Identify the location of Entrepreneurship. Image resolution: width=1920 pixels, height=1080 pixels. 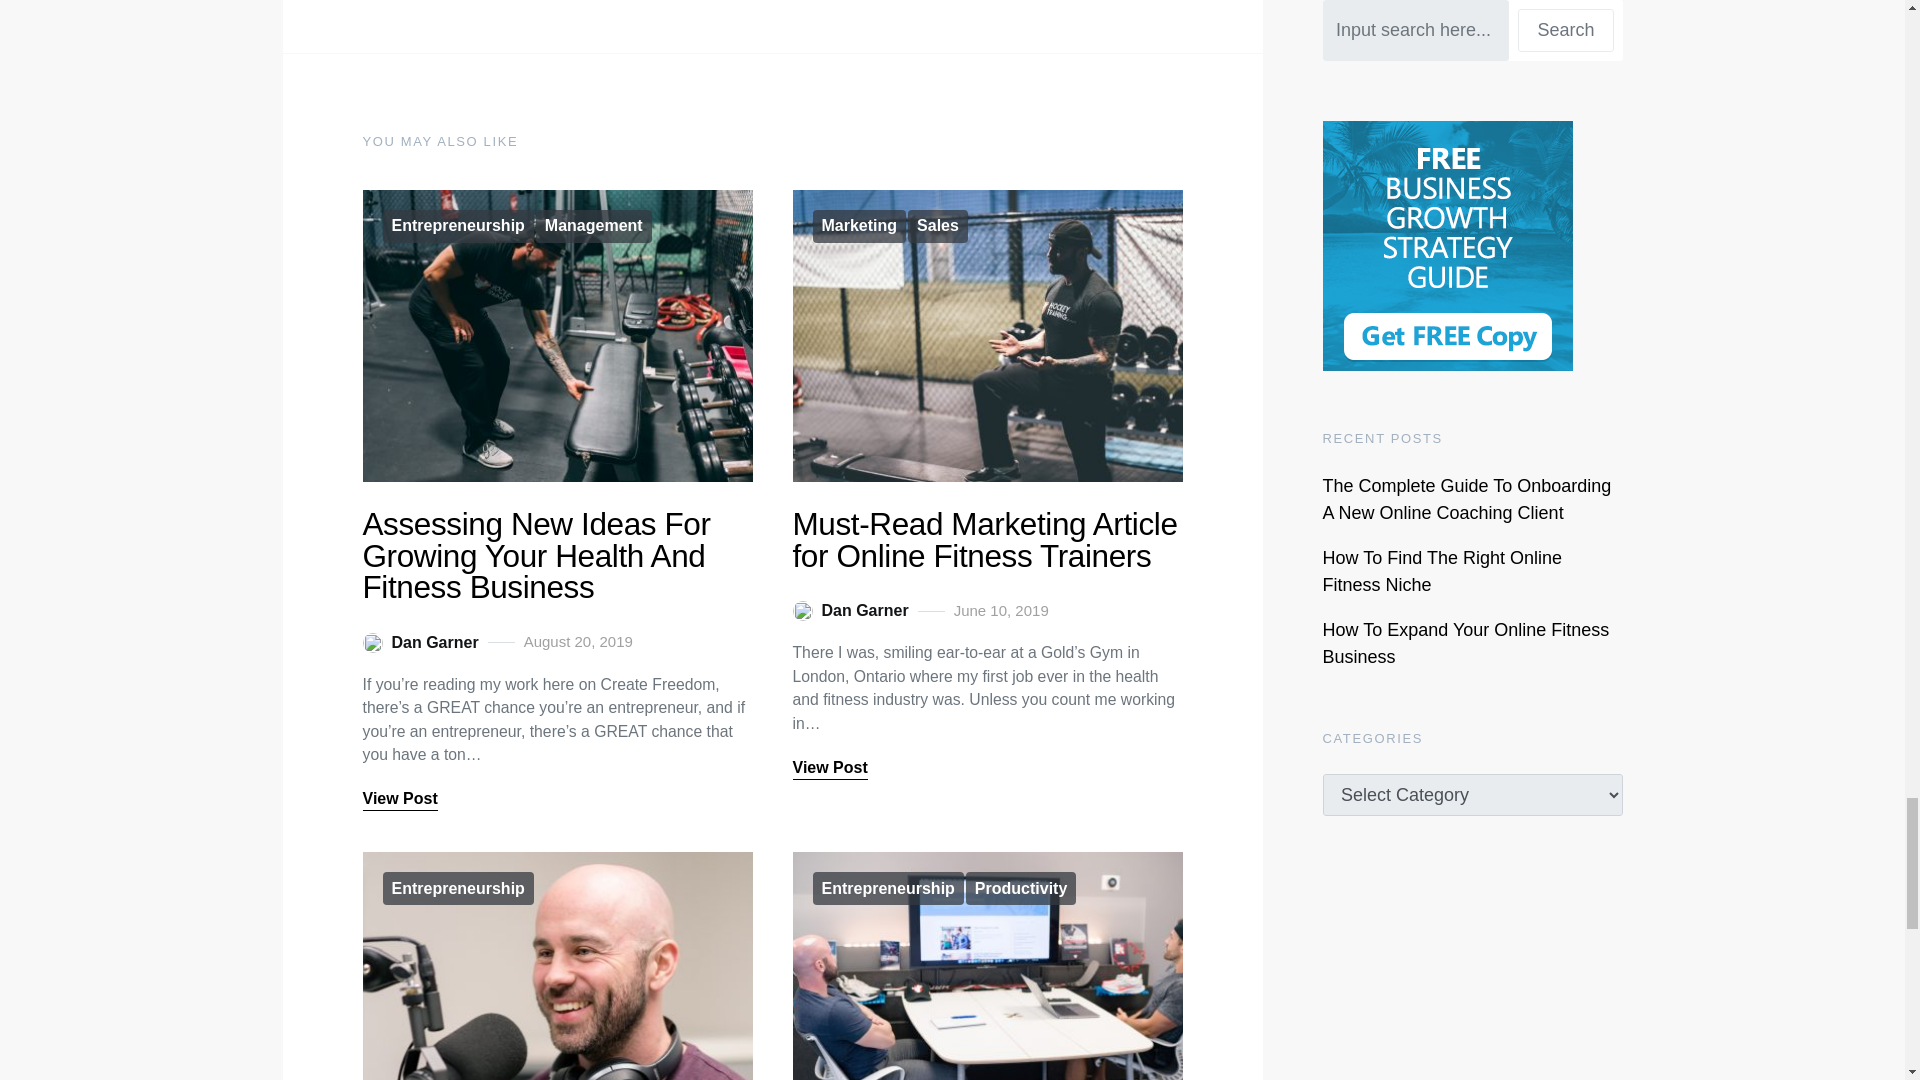
(458, 888).